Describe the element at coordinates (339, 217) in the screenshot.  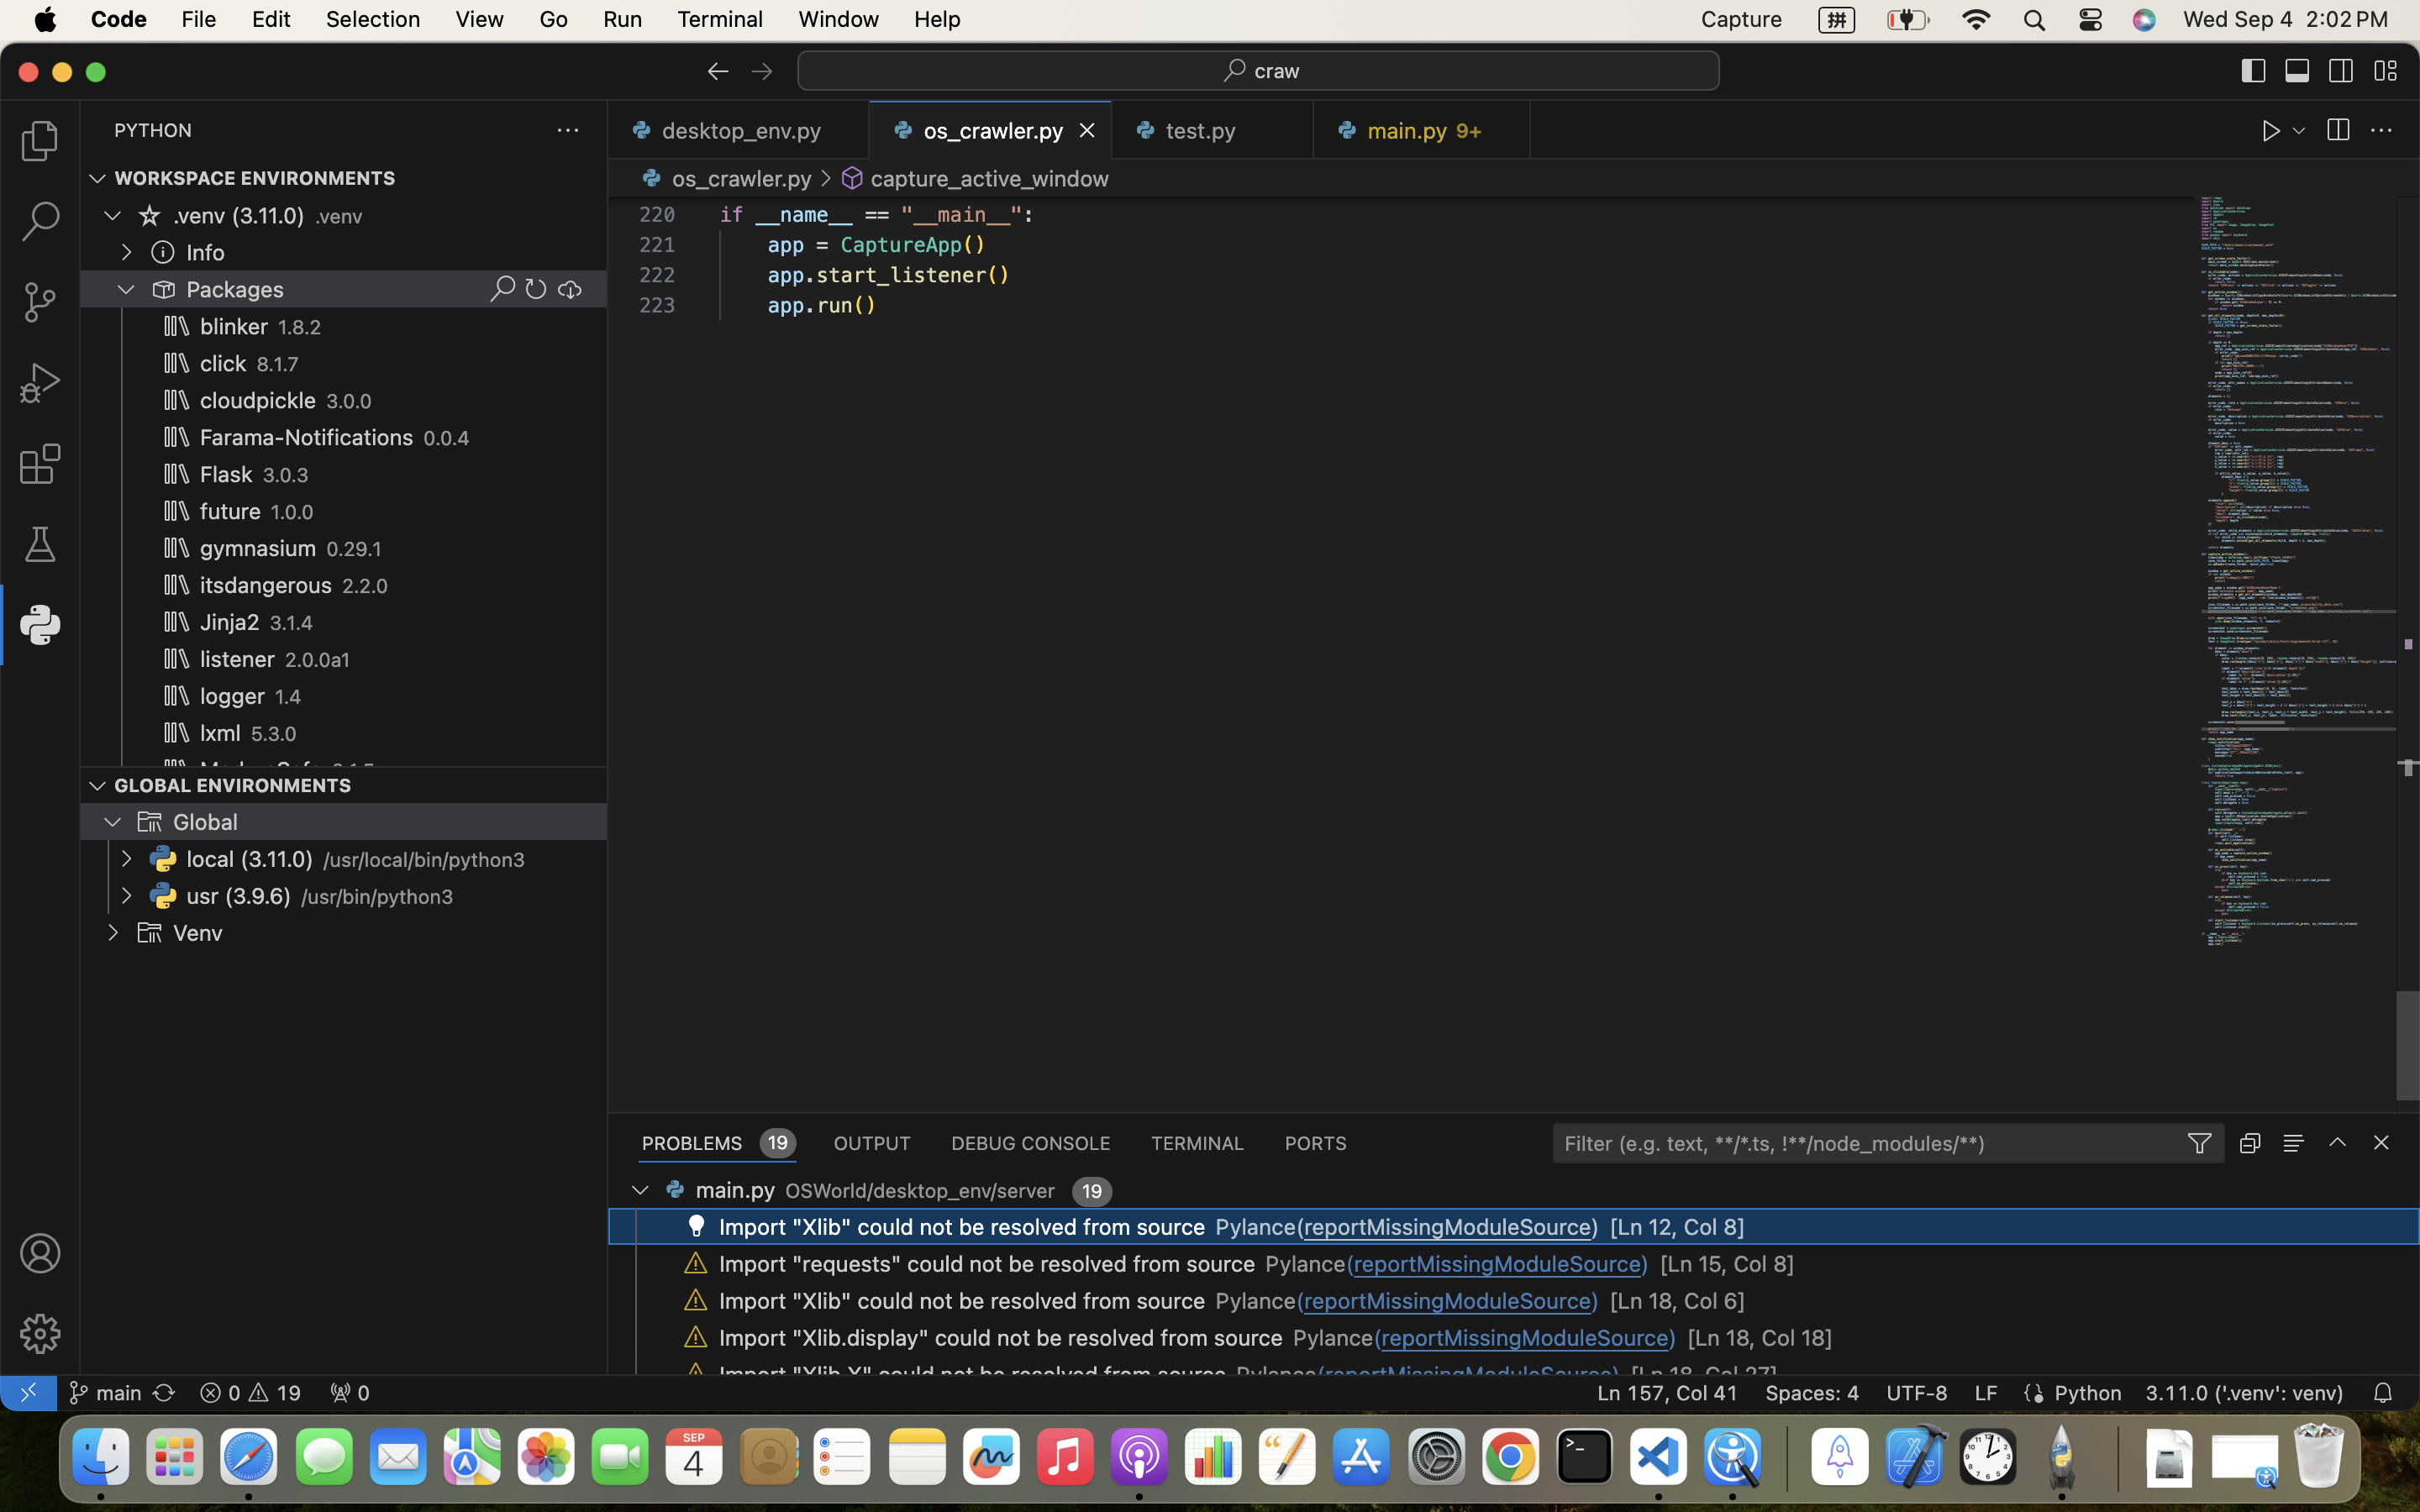
I see `.venv` at that location.